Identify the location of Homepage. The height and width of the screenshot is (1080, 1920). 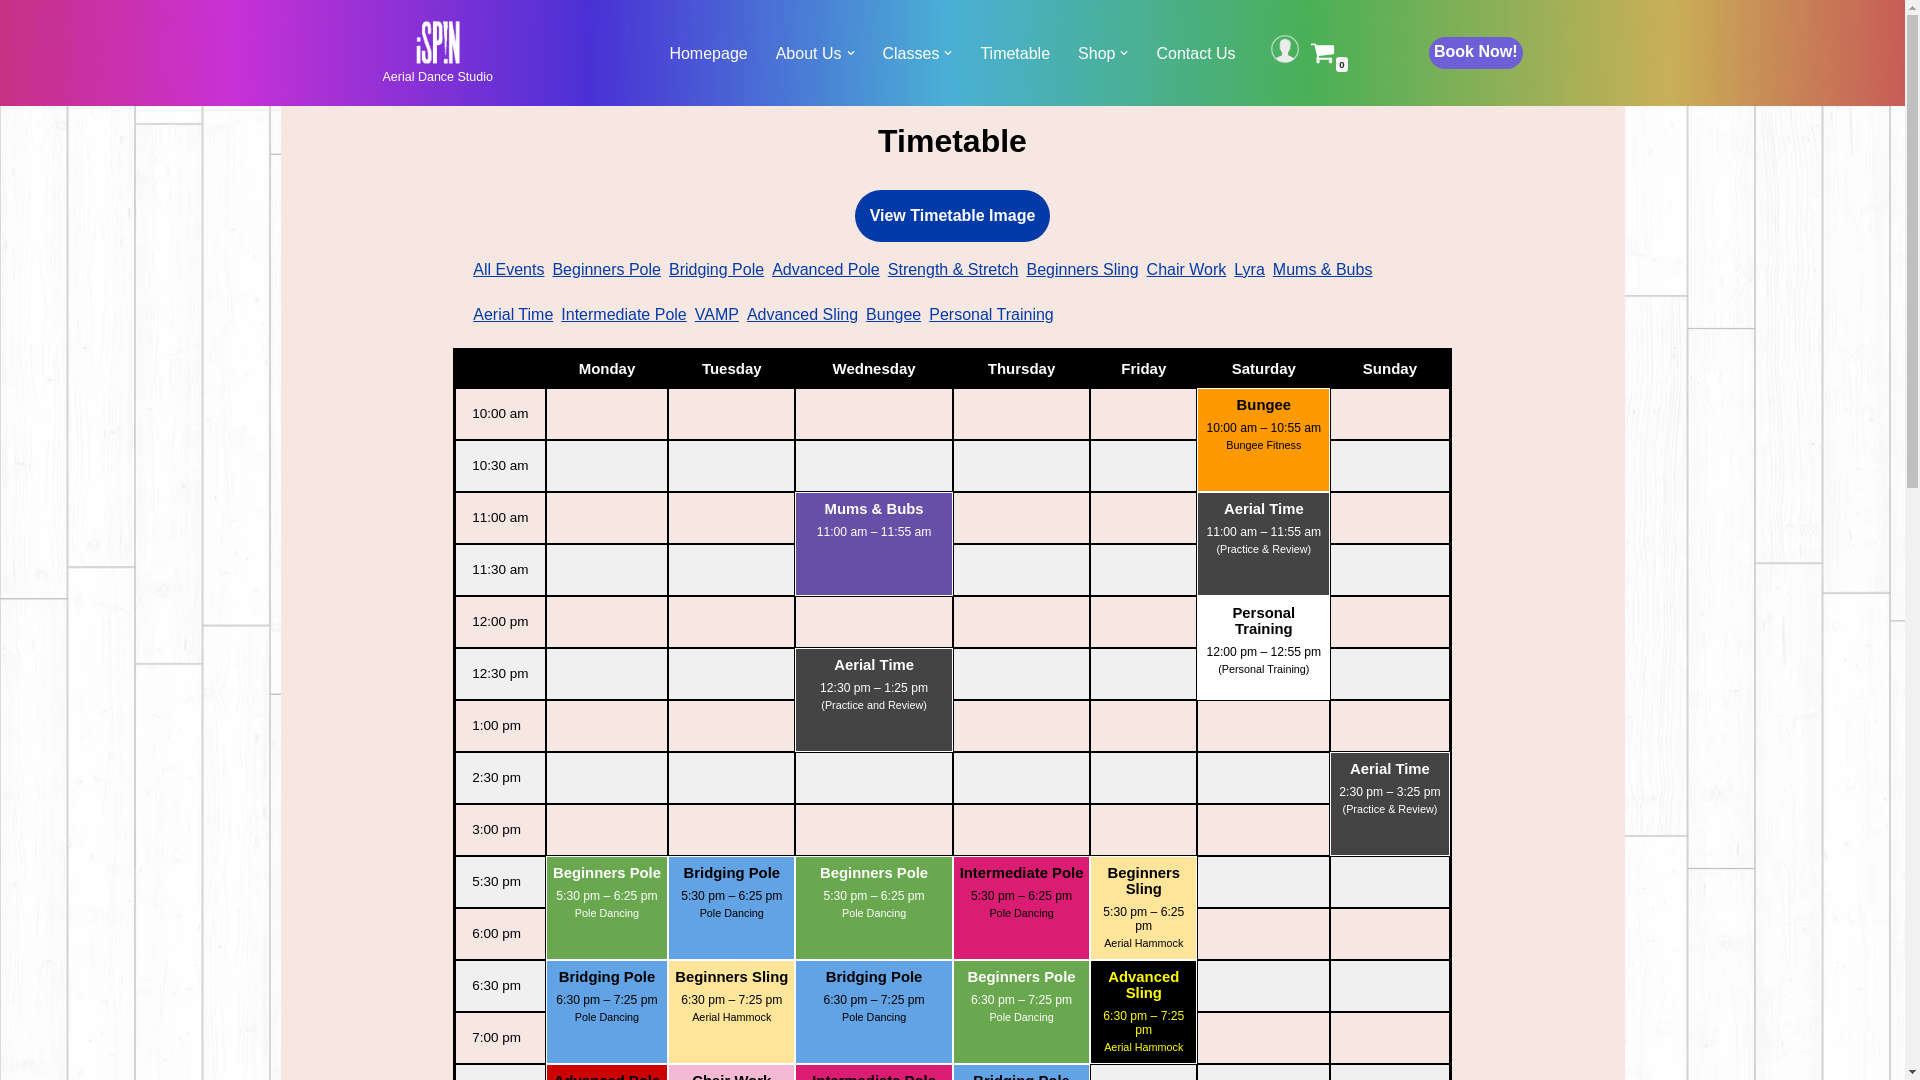
(708, 54).